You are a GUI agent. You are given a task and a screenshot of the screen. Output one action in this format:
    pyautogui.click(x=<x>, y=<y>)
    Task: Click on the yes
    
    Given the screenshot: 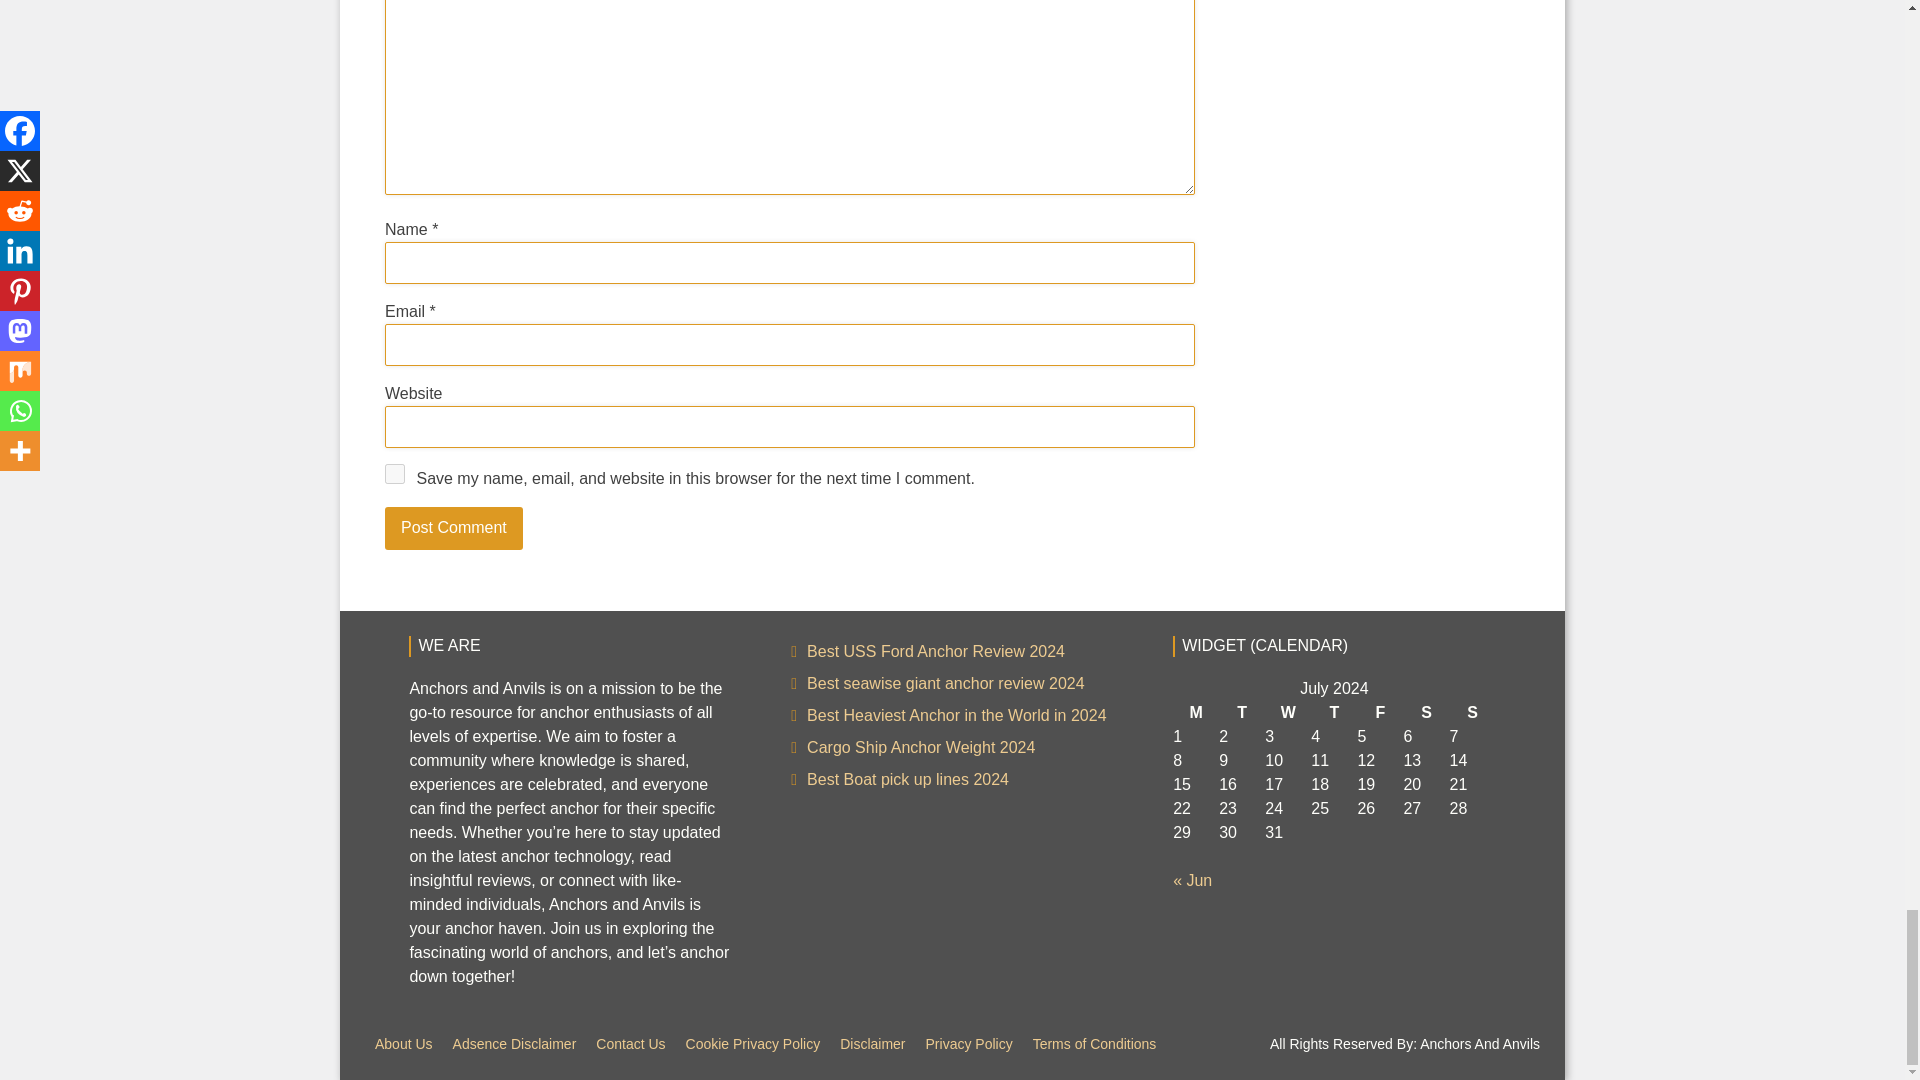 What is the action you would take?
    pyautogui.click(x=395, y=474)
    